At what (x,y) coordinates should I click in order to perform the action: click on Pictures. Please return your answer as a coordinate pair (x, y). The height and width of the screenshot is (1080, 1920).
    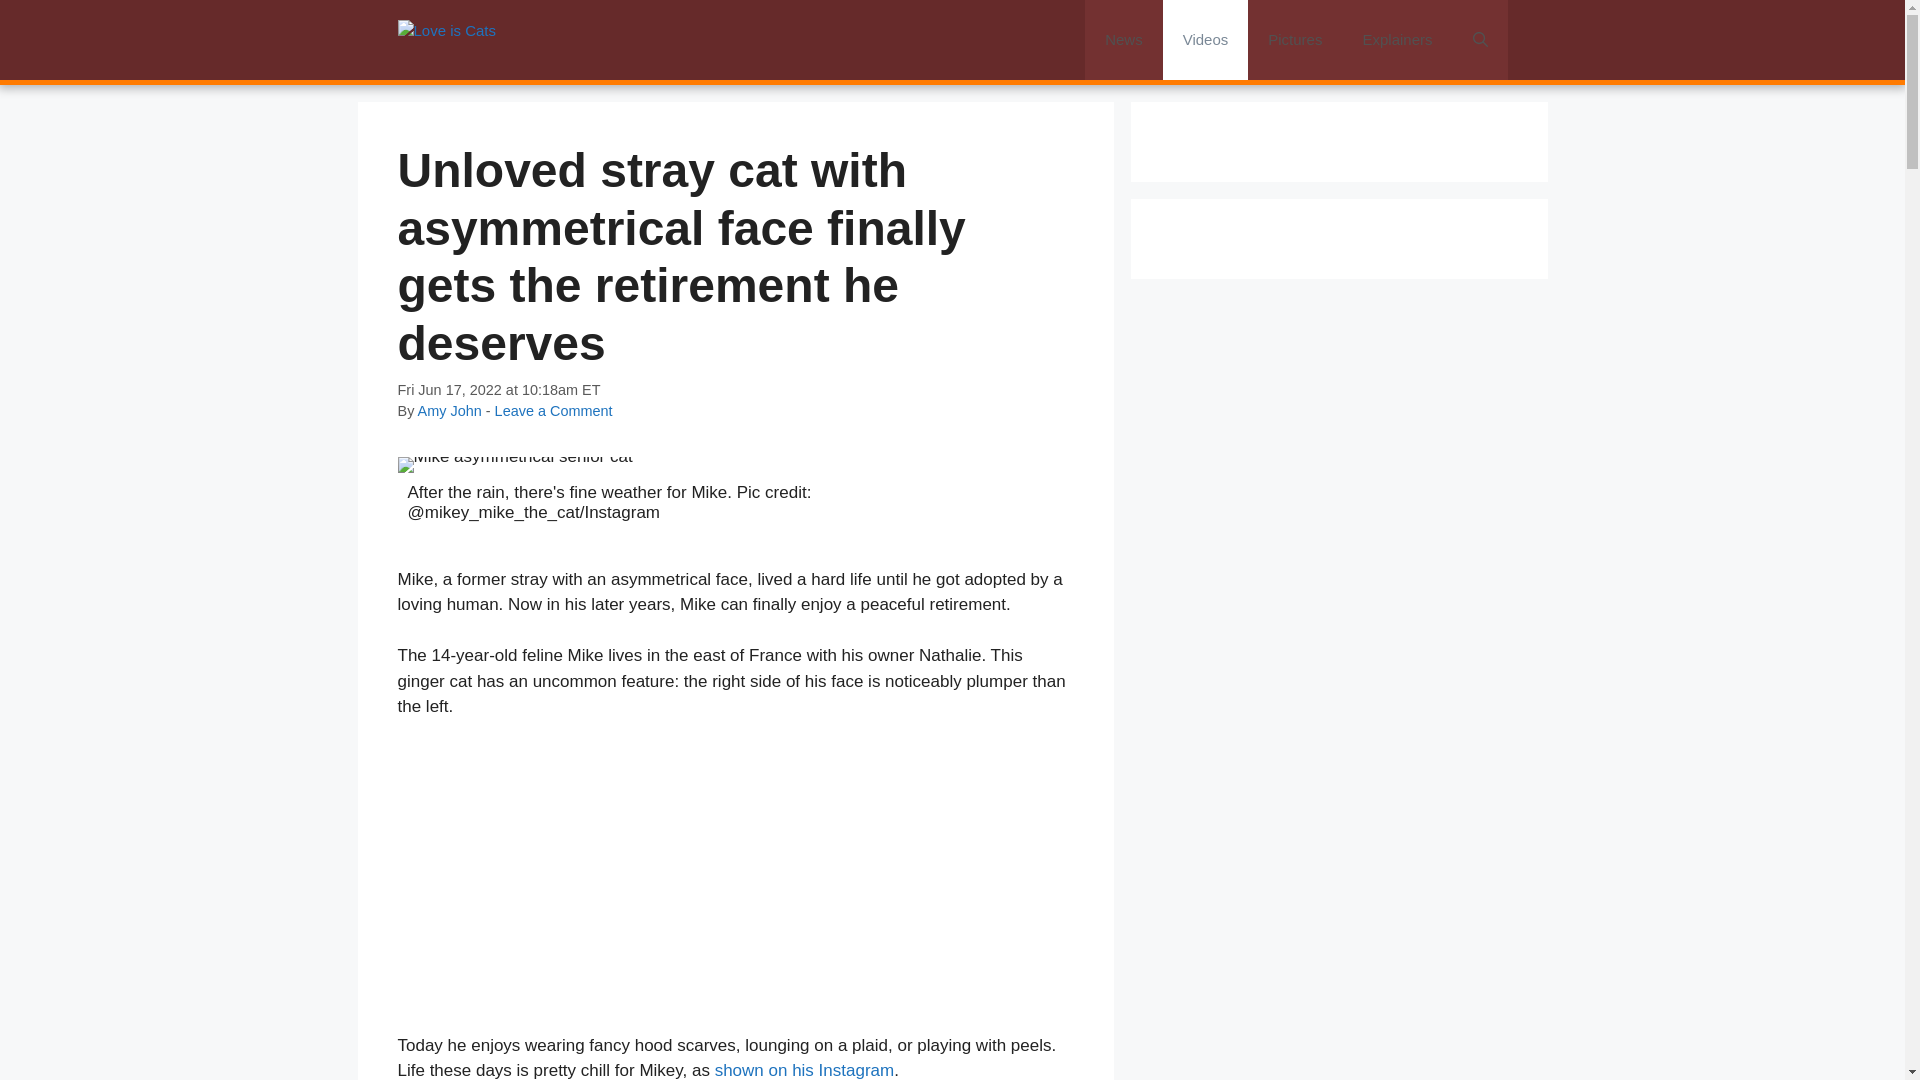
    Looking at the image, I should click on (1295, 40).